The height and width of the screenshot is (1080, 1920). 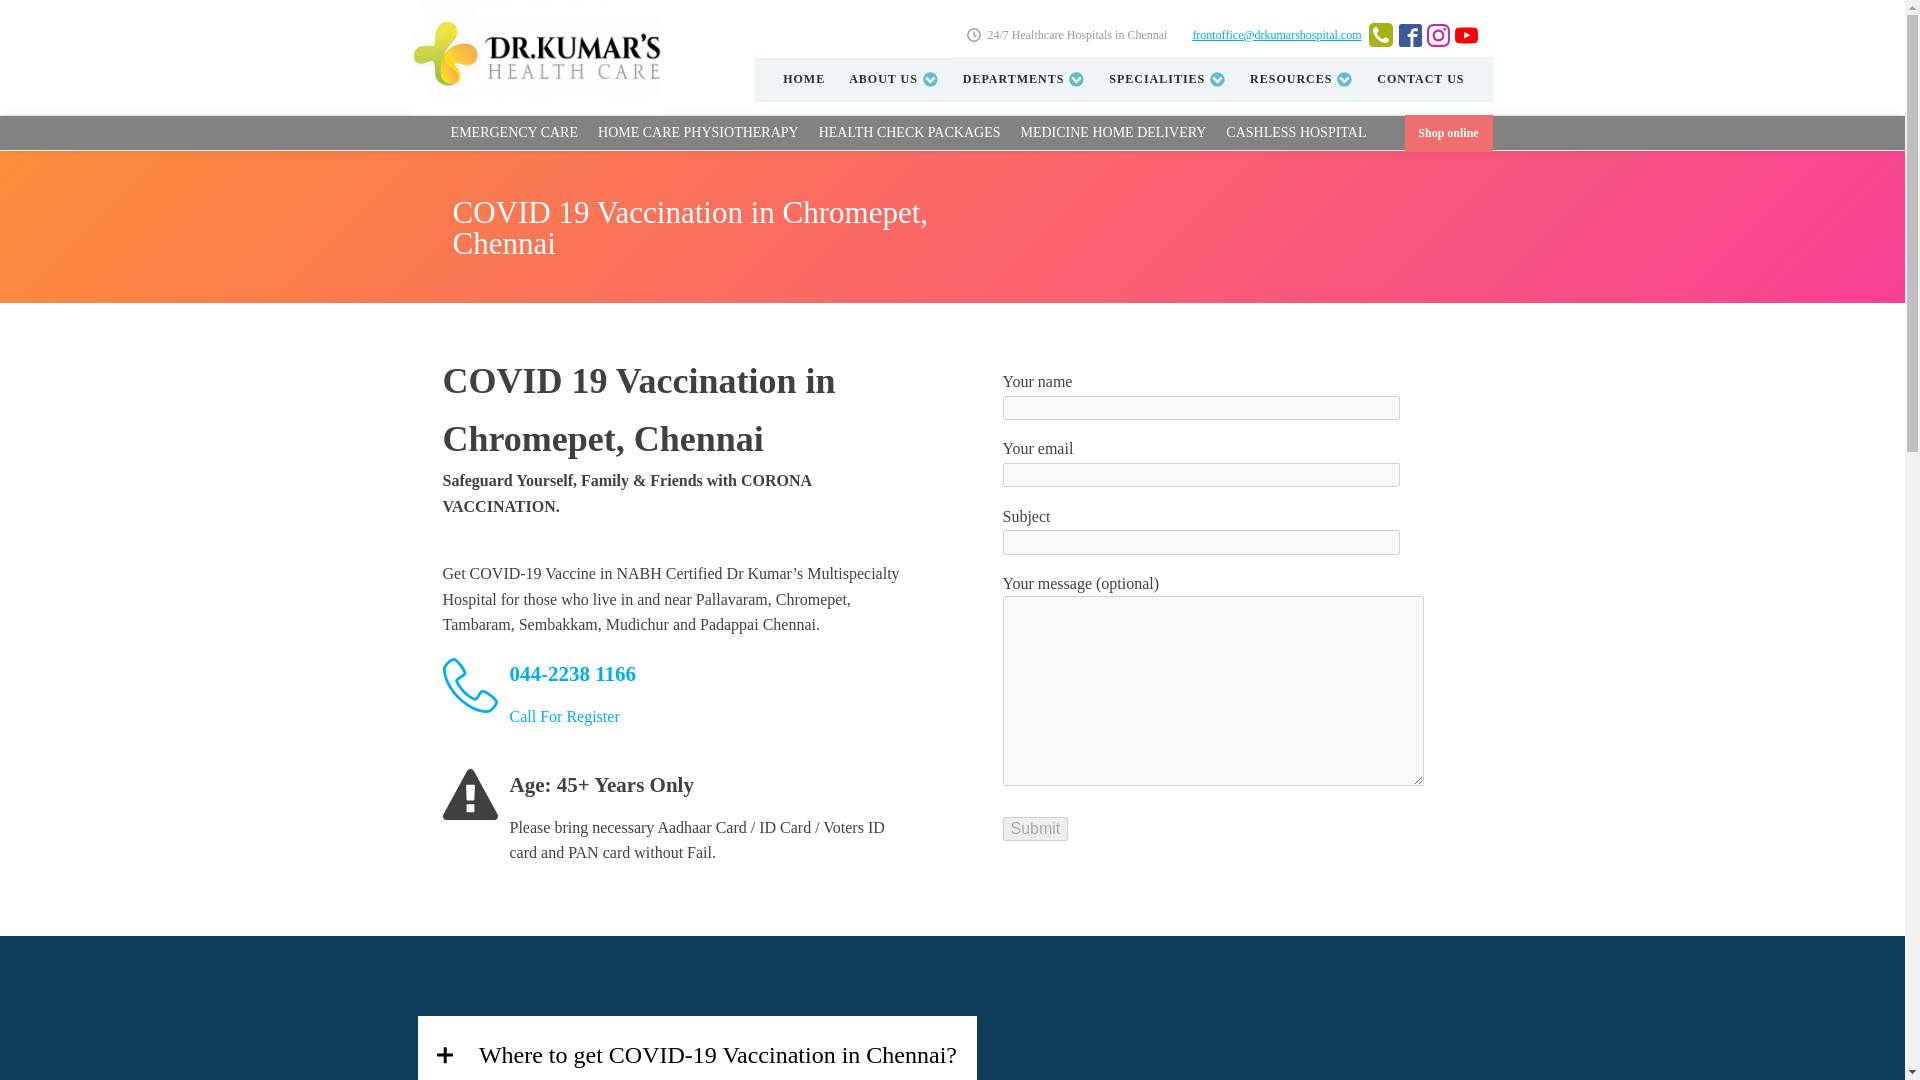 What do you see at coordinates (514, 132) in the screenshot?
I see `EMERGENCY CARE` at bounding box center [514, 132].